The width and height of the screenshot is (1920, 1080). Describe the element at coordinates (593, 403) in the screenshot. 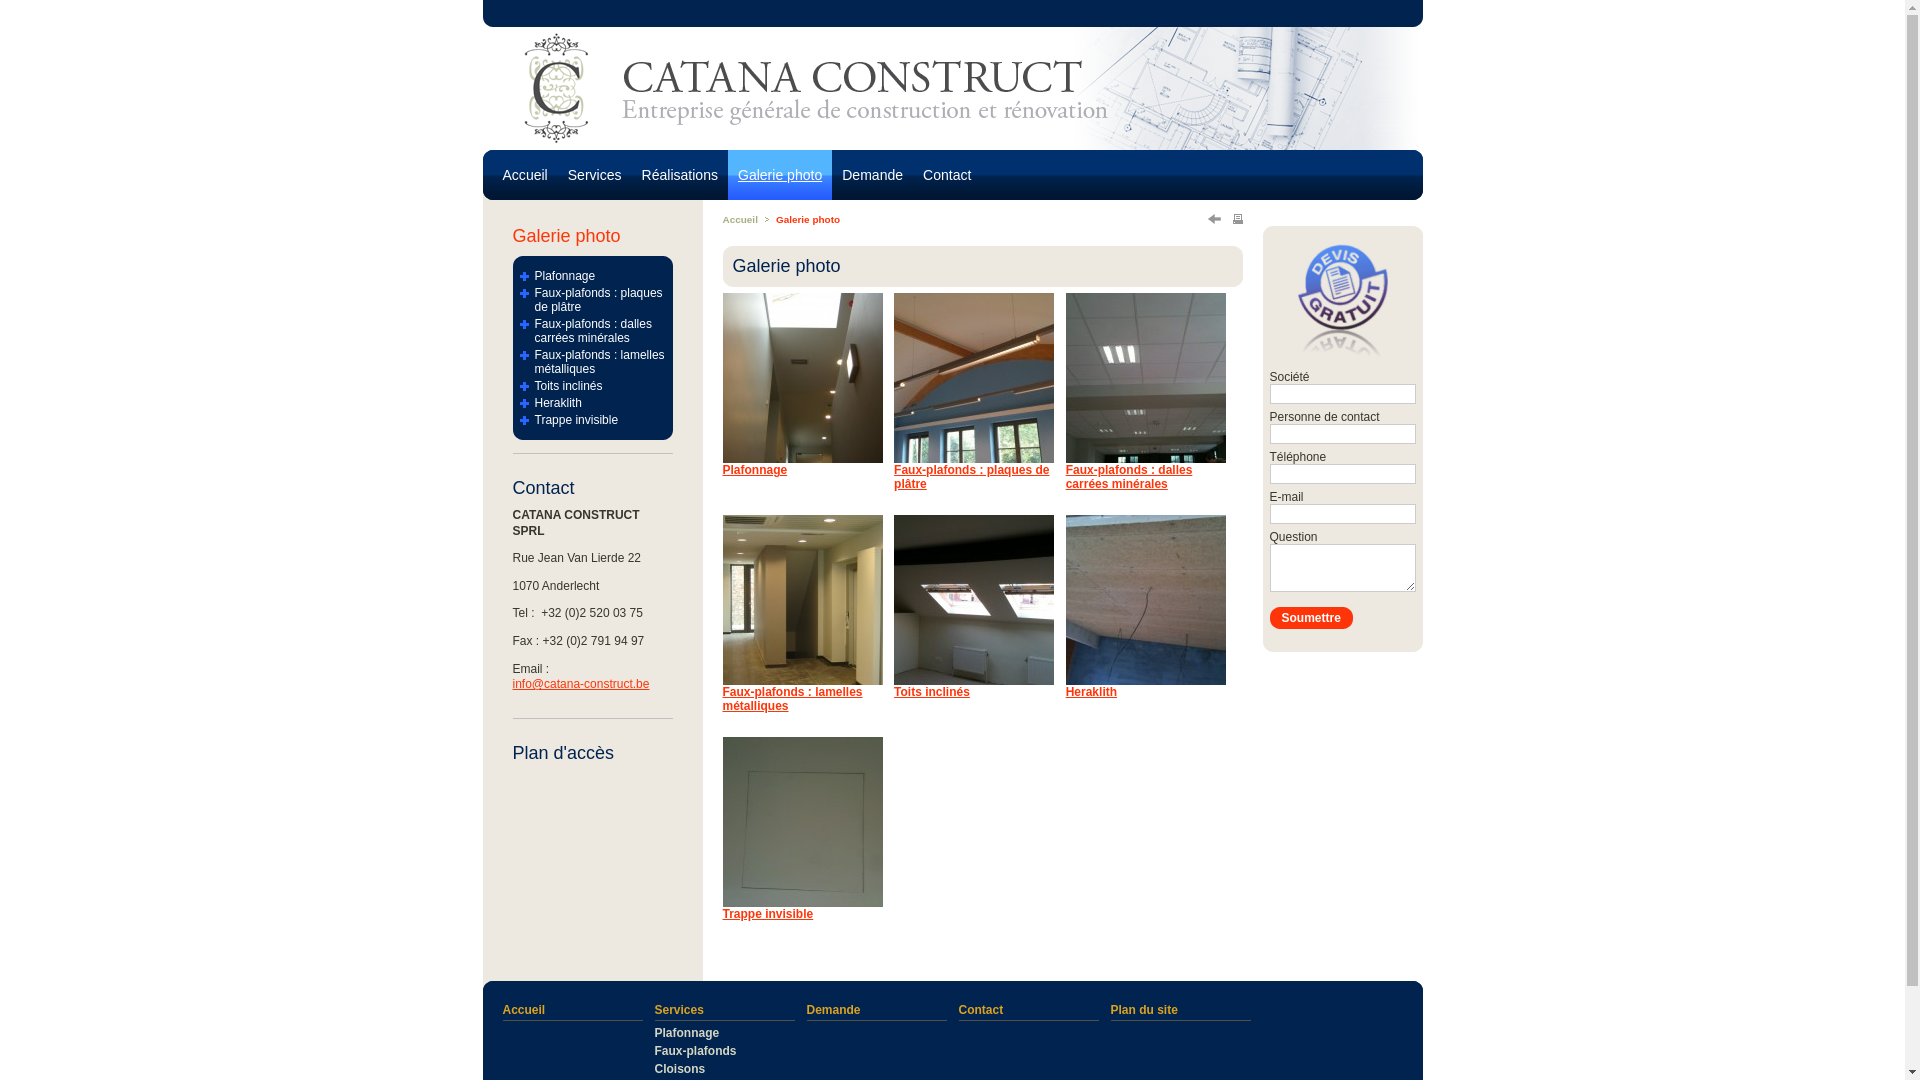

I see `Heraklith` at that location.